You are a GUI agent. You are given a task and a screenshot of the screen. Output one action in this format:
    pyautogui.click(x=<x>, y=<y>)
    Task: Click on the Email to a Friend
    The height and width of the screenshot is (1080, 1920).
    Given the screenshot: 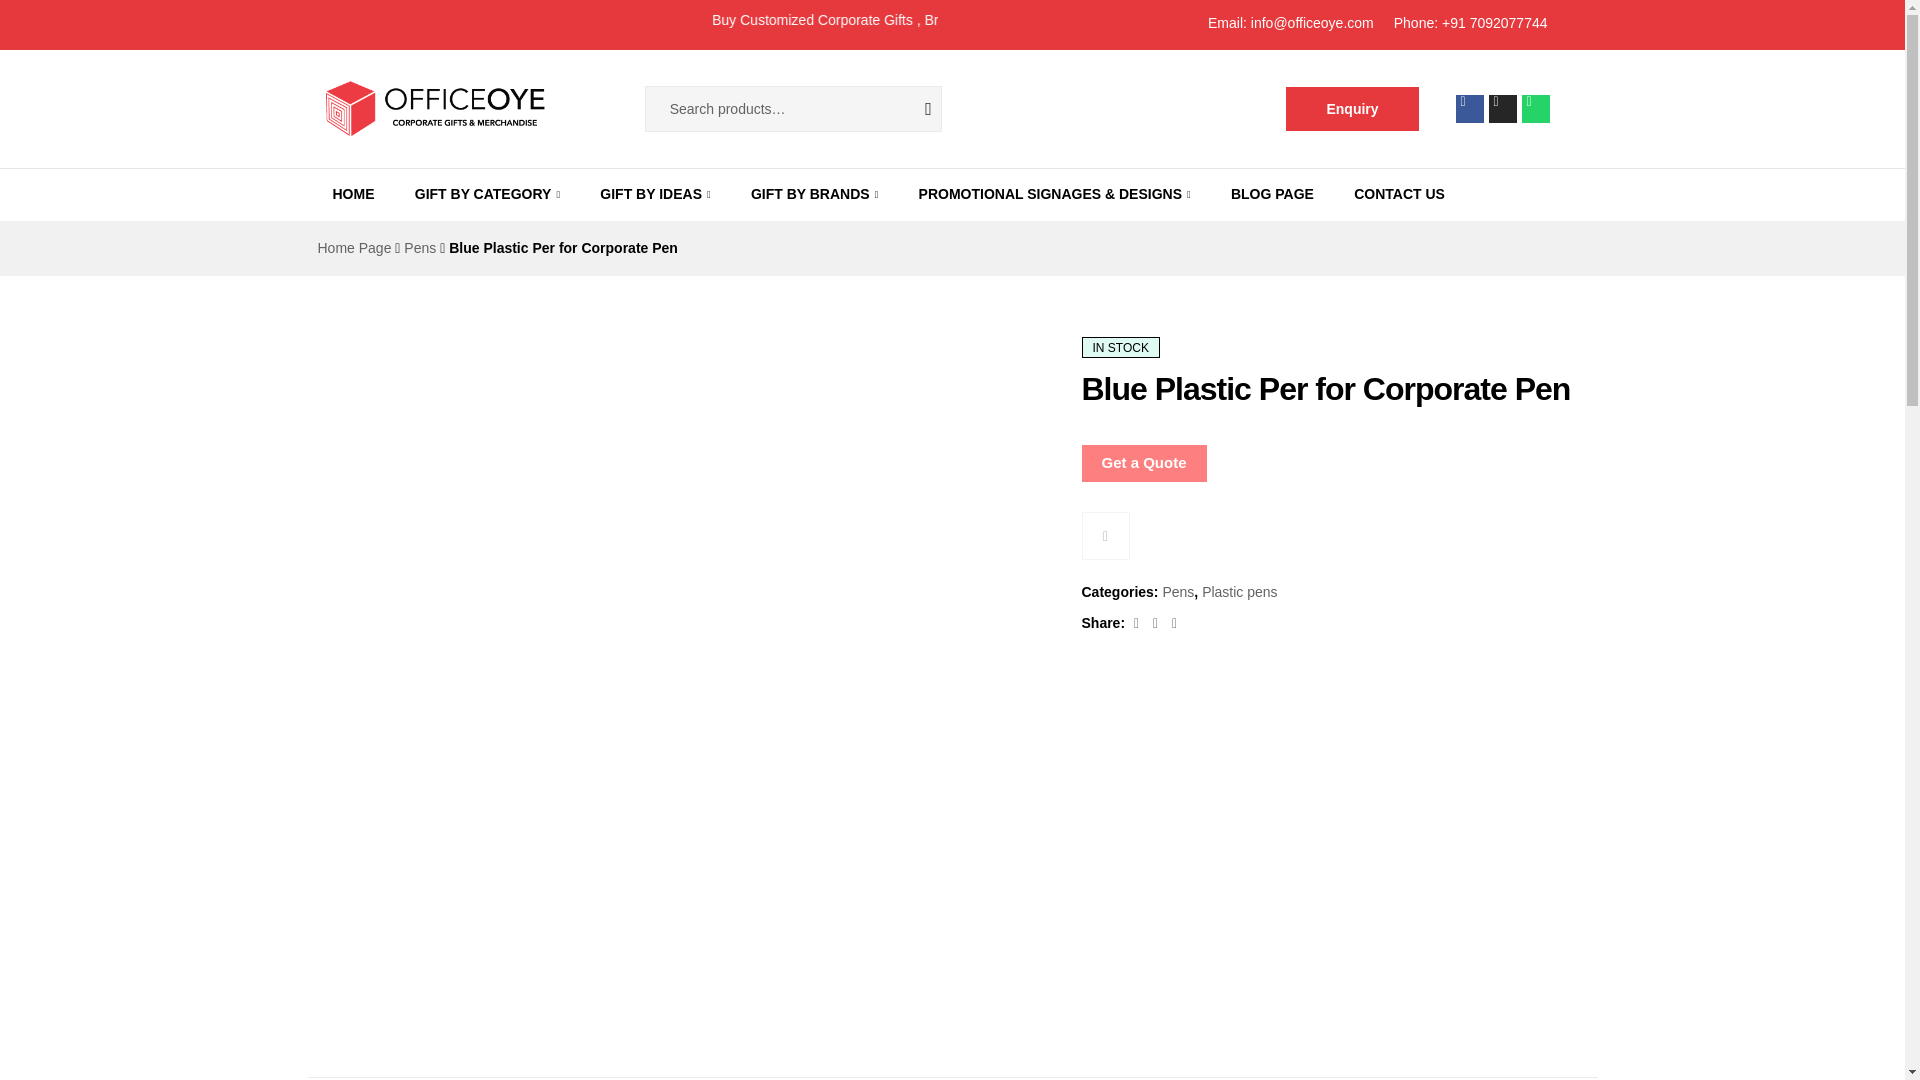 What is the action you would take?
    pyautogui.click(x=1174, y=622)
    